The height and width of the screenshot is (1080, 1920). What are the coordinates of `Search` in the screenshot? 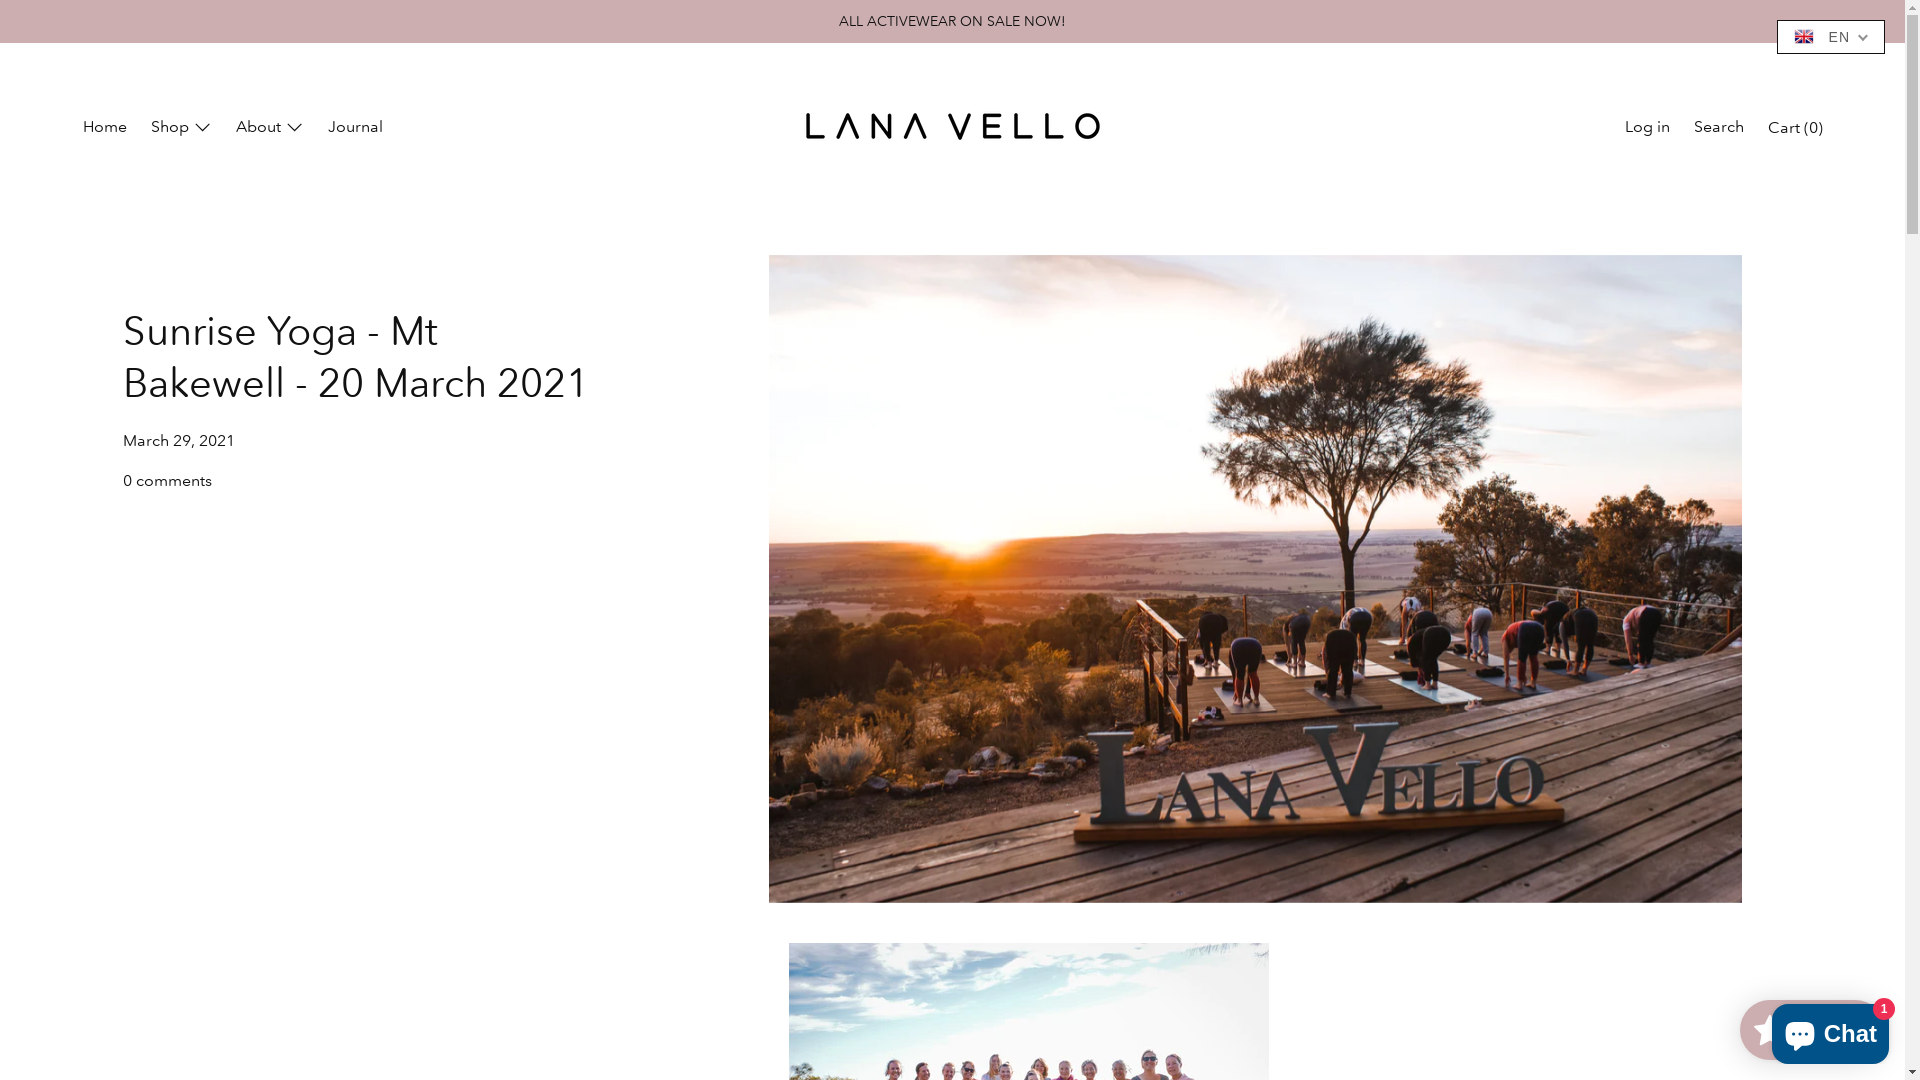 It's located at (1719, 129).